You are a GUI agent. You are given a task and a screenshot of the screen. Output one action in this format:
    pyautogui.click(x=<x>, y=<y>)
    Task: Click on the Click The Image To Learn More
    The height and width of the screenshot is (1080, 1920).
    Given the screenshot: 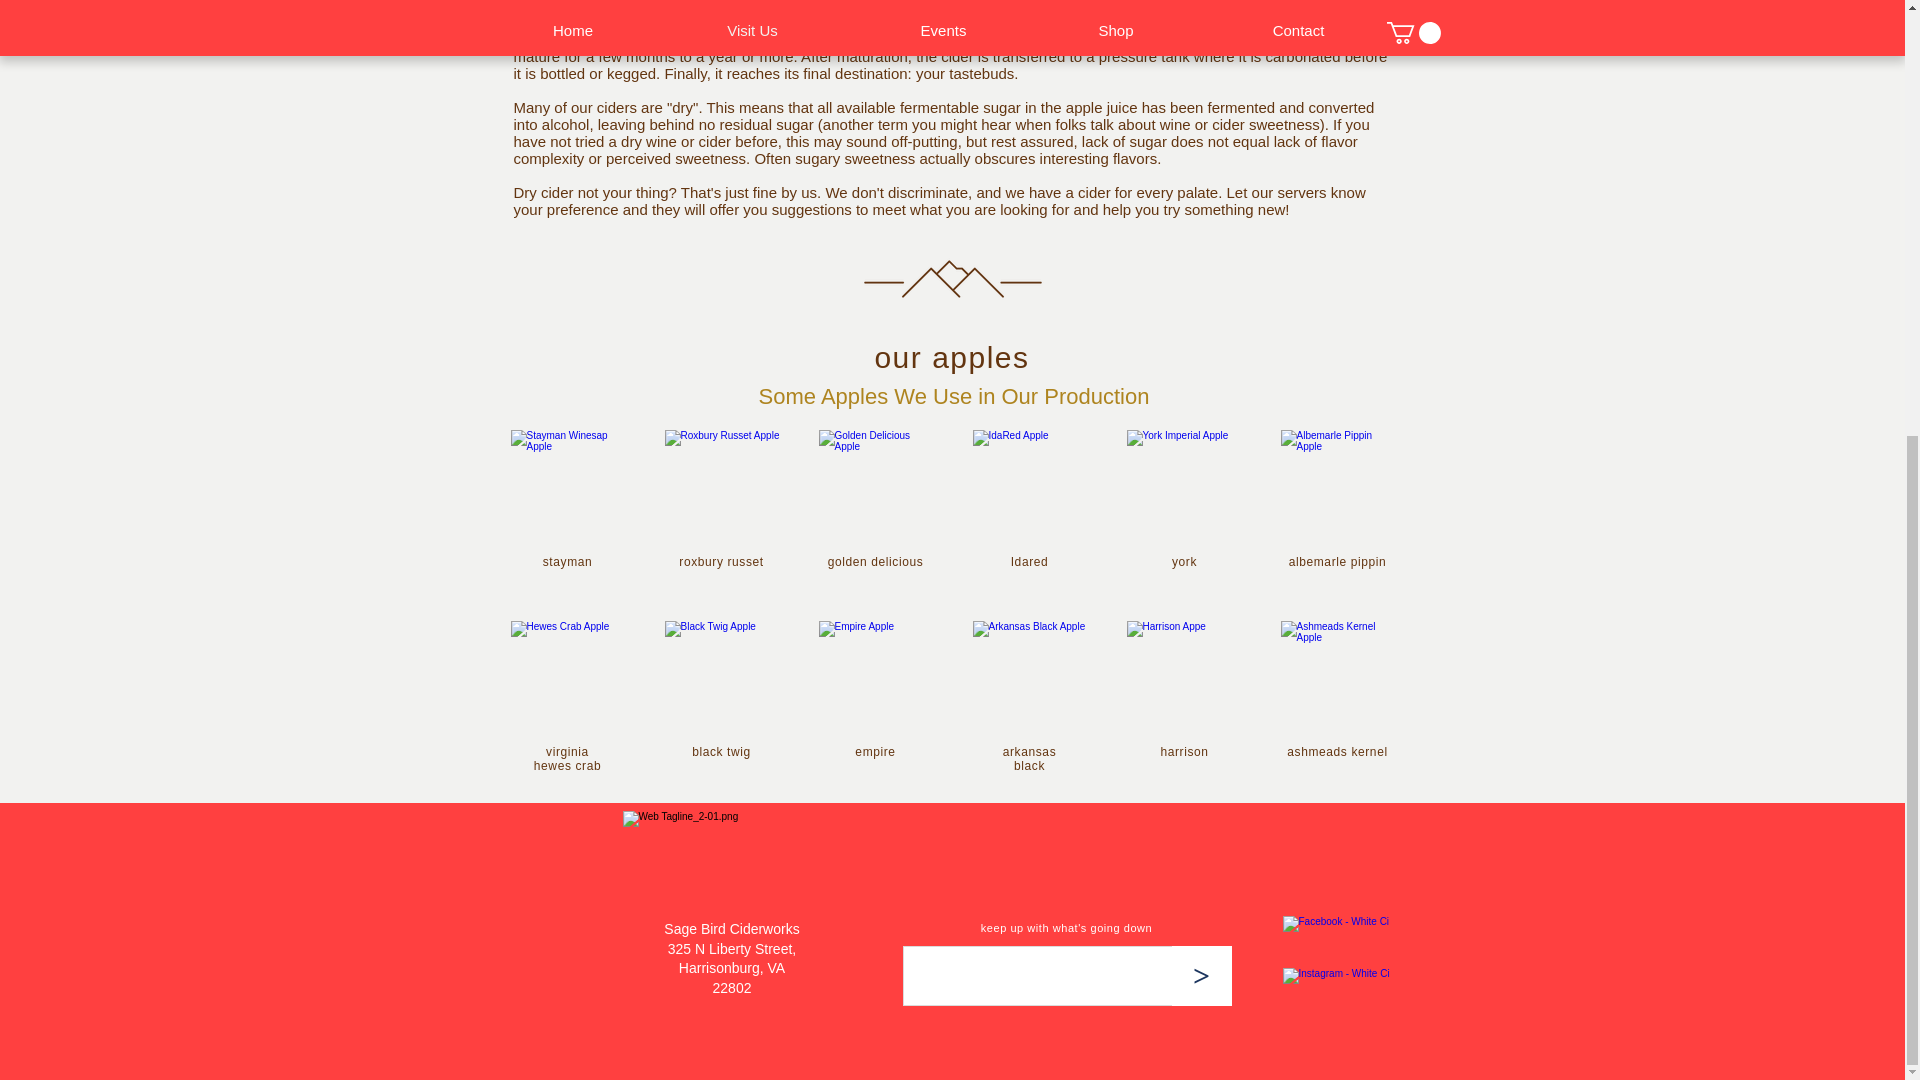 What is the action you would take?
    pyautogui.click(x=874, y=487)
    